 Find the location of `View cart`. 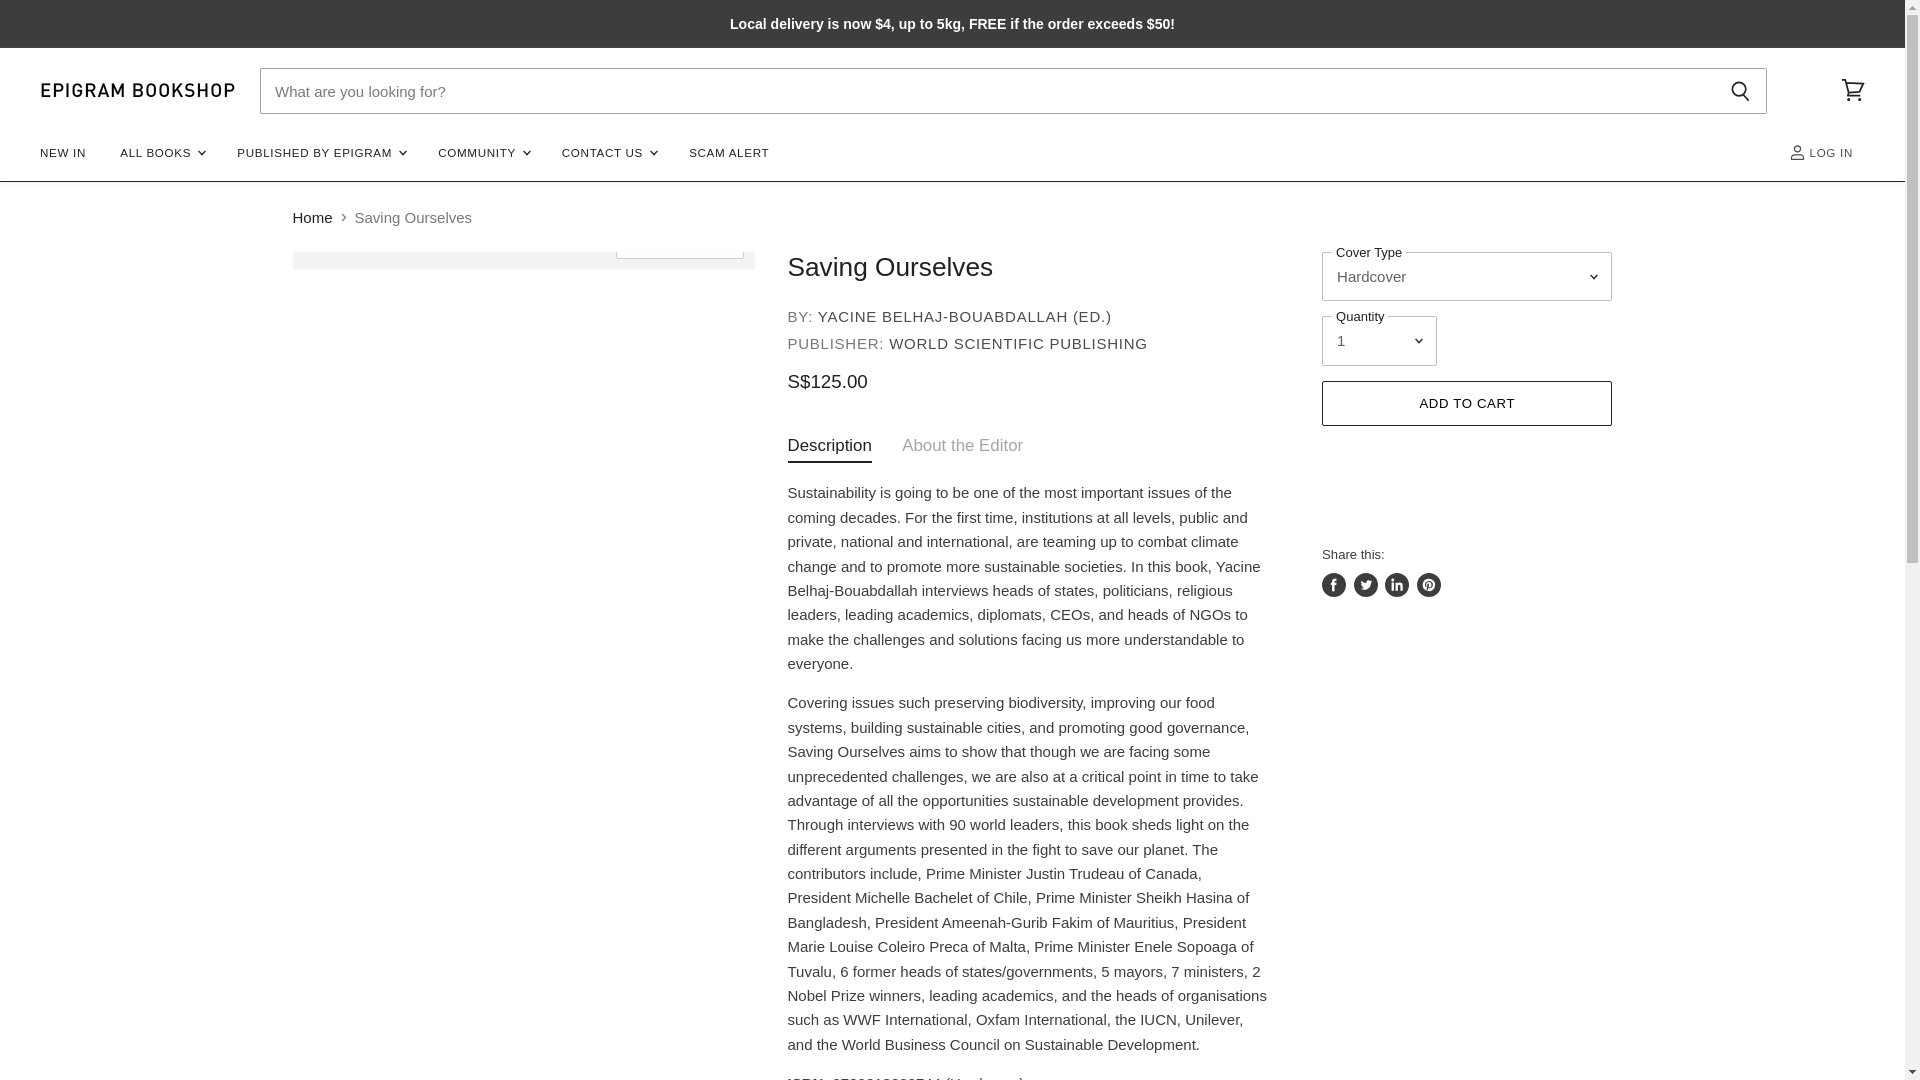

View cart is located at coordinates (1853, 91).